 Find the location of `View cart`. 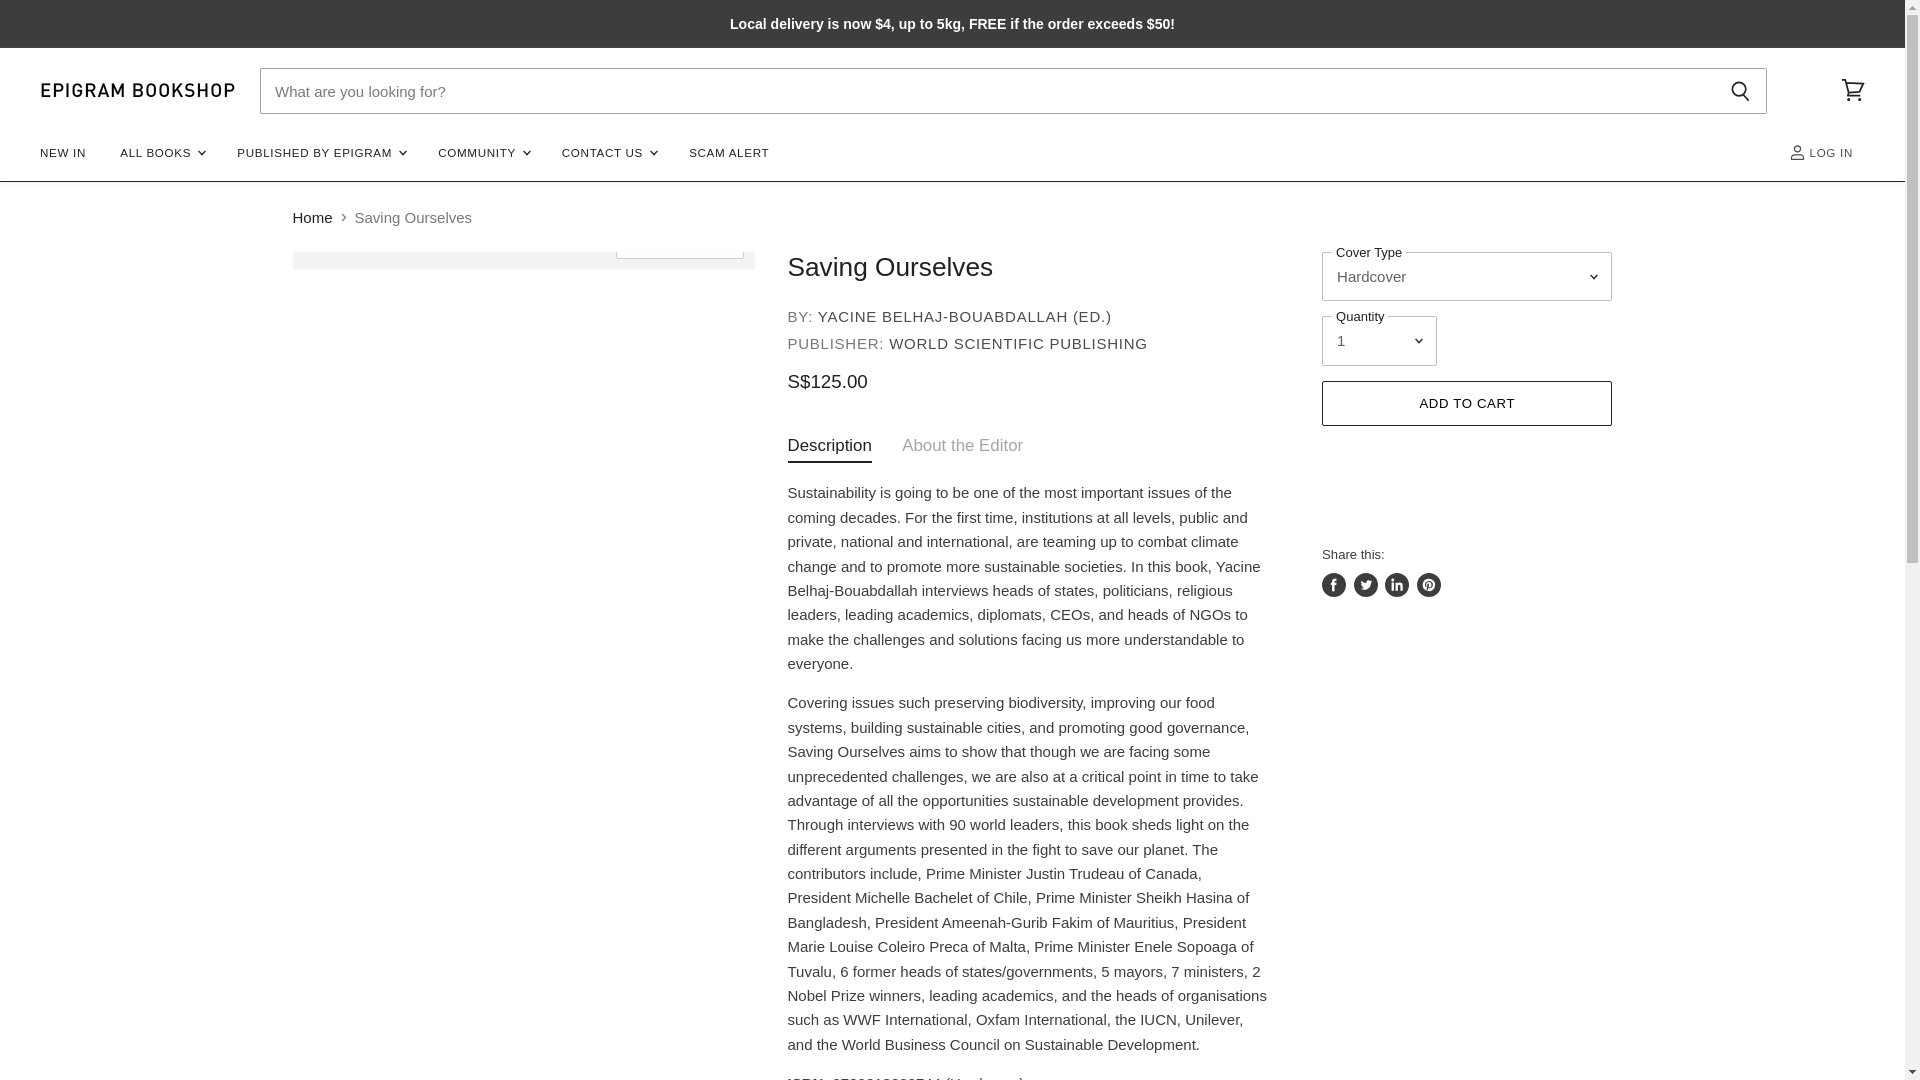

View cart is located at coordinates (1853, 91).